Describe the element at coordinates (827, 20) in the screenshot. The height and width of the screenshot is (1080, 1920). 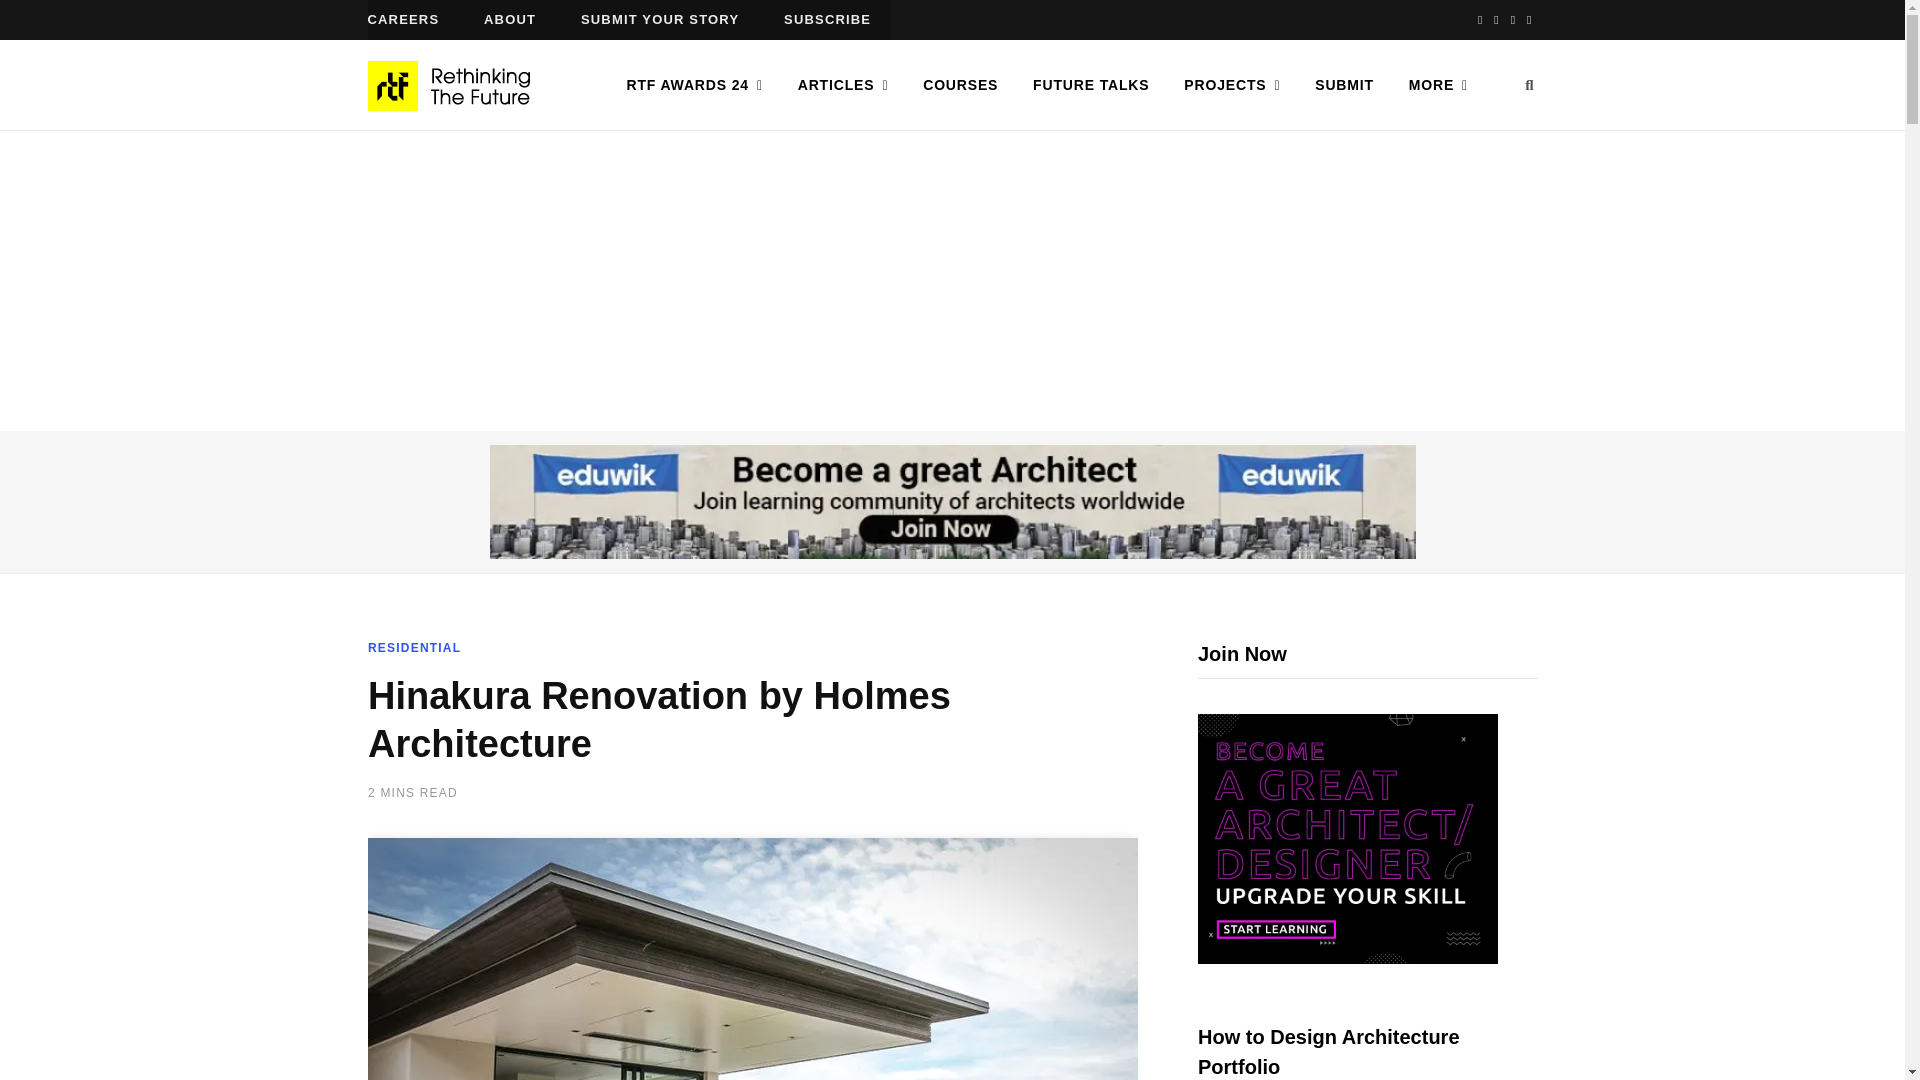
I see `SUBSCRIBE` at that location.